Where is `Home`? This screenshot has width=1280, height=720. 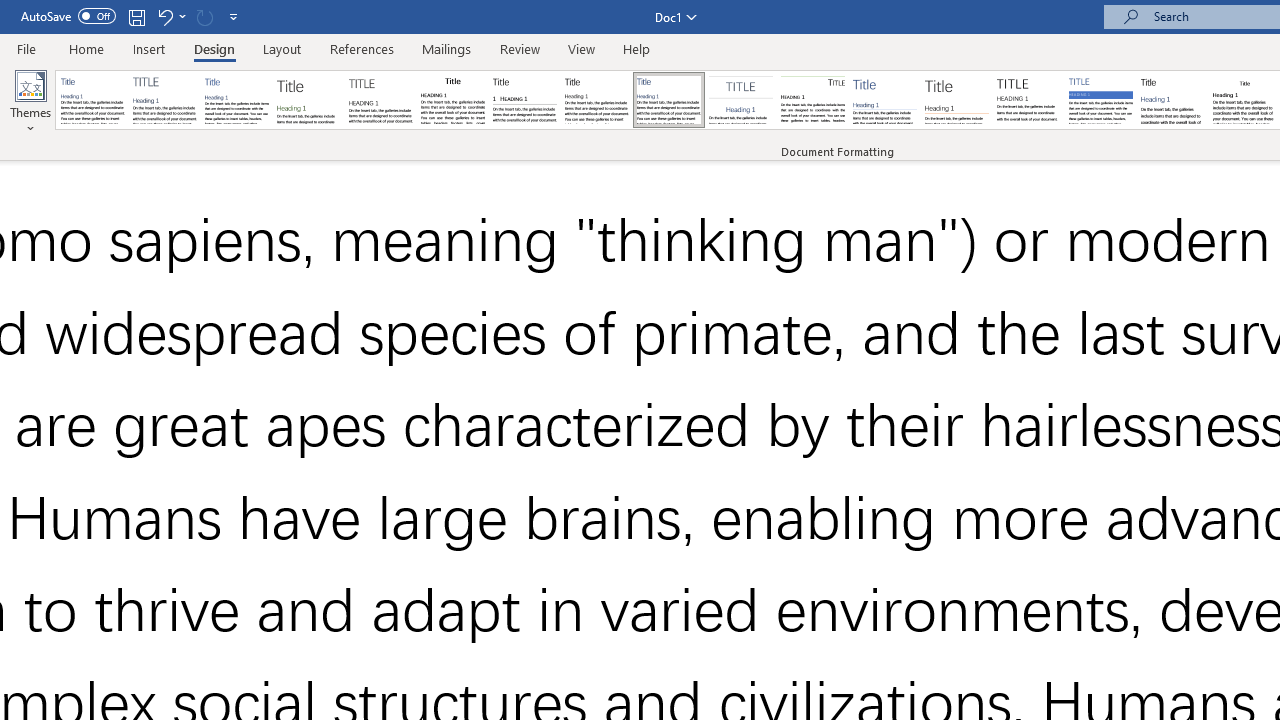 Home is located at coordinates (86, 48).